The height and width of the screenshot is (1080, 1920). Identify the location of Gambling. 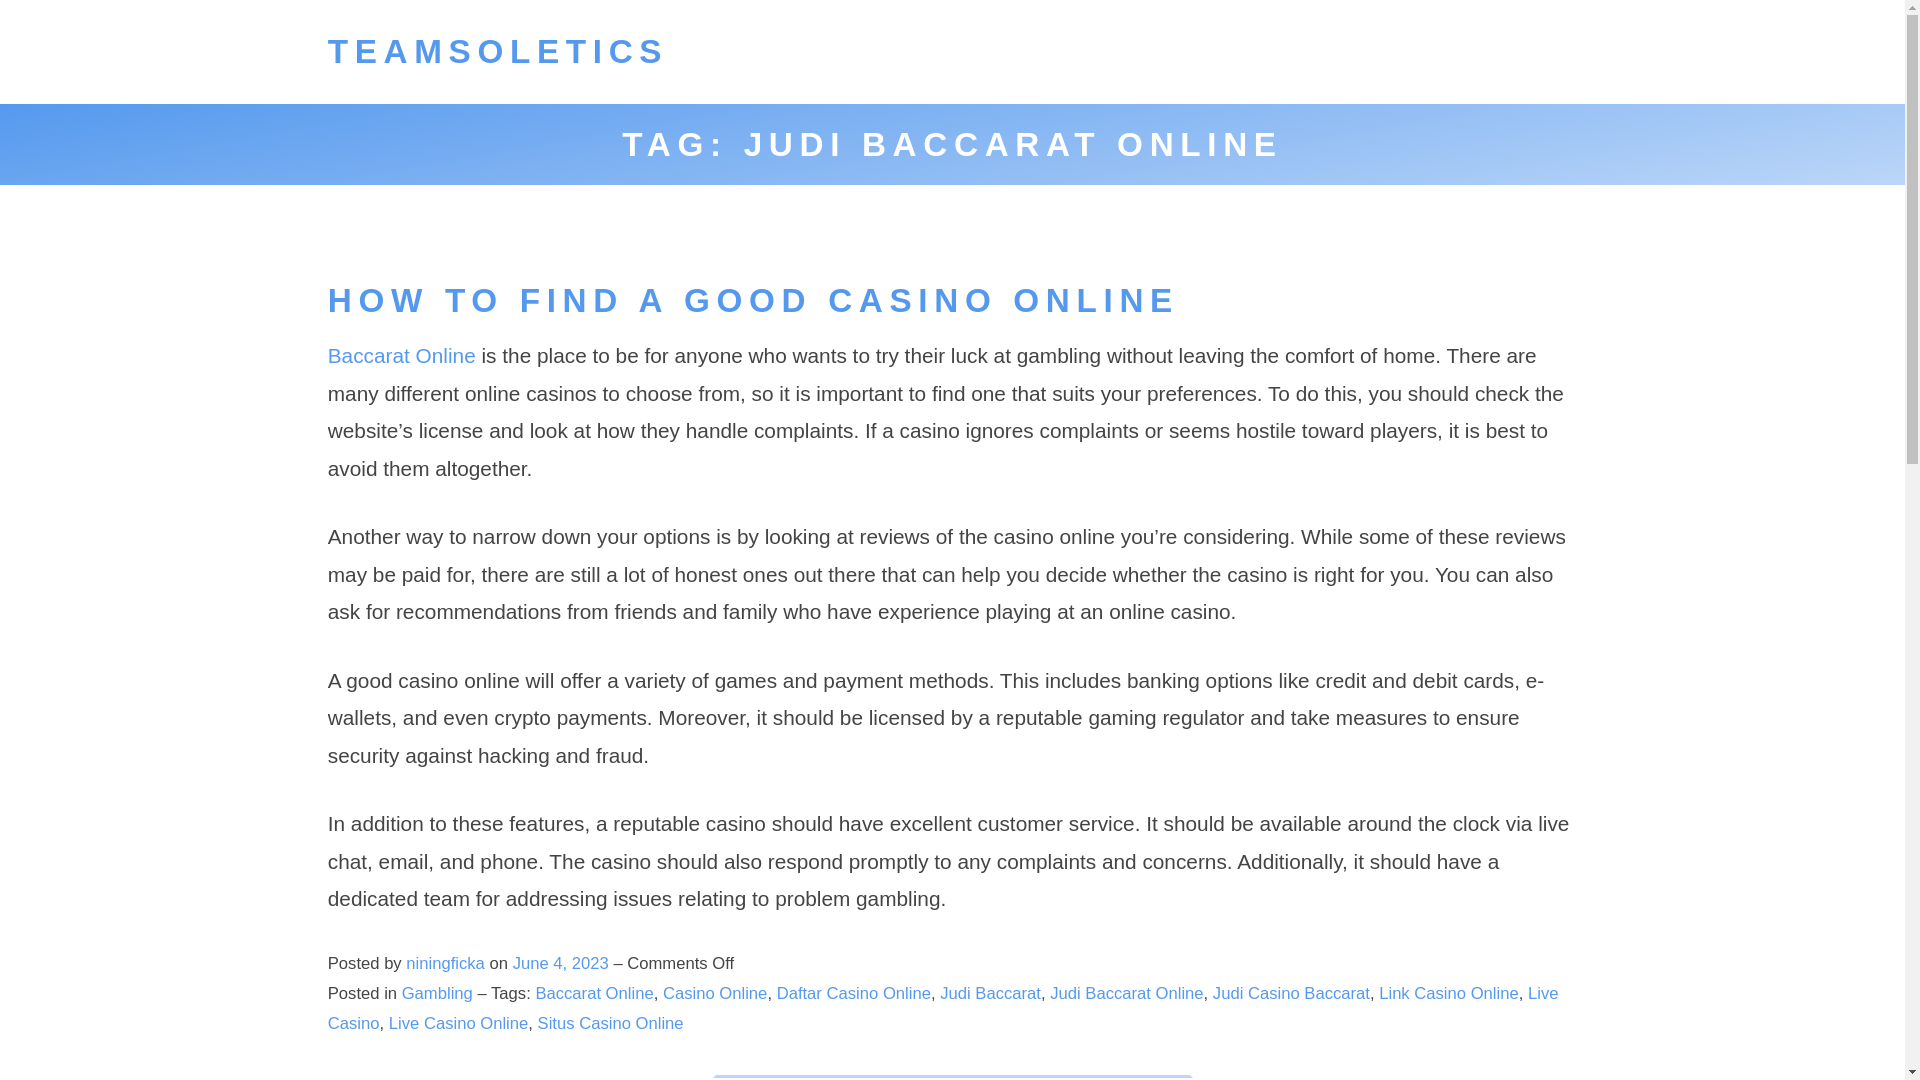
(436, 993).